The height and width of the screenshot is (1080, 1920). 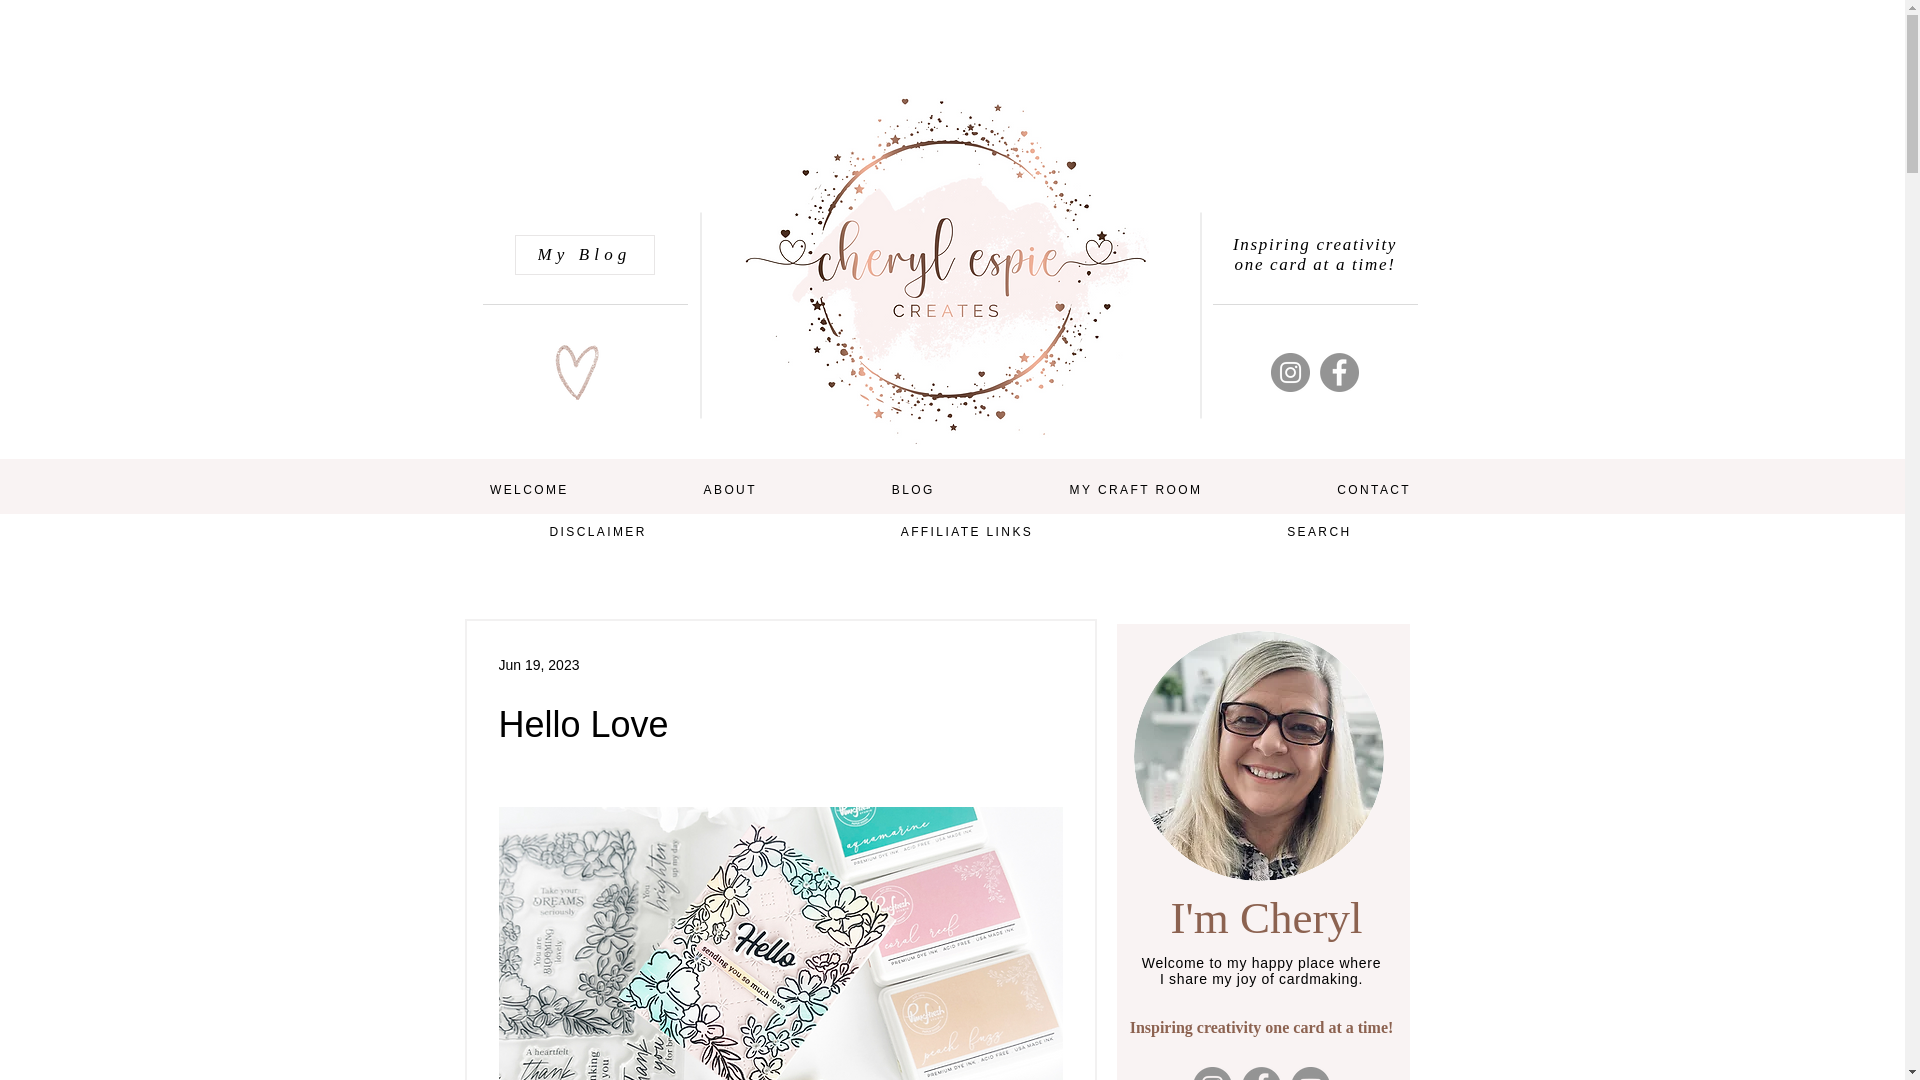 I want to click on DISCLAIMER, so click(x=598, y=532).